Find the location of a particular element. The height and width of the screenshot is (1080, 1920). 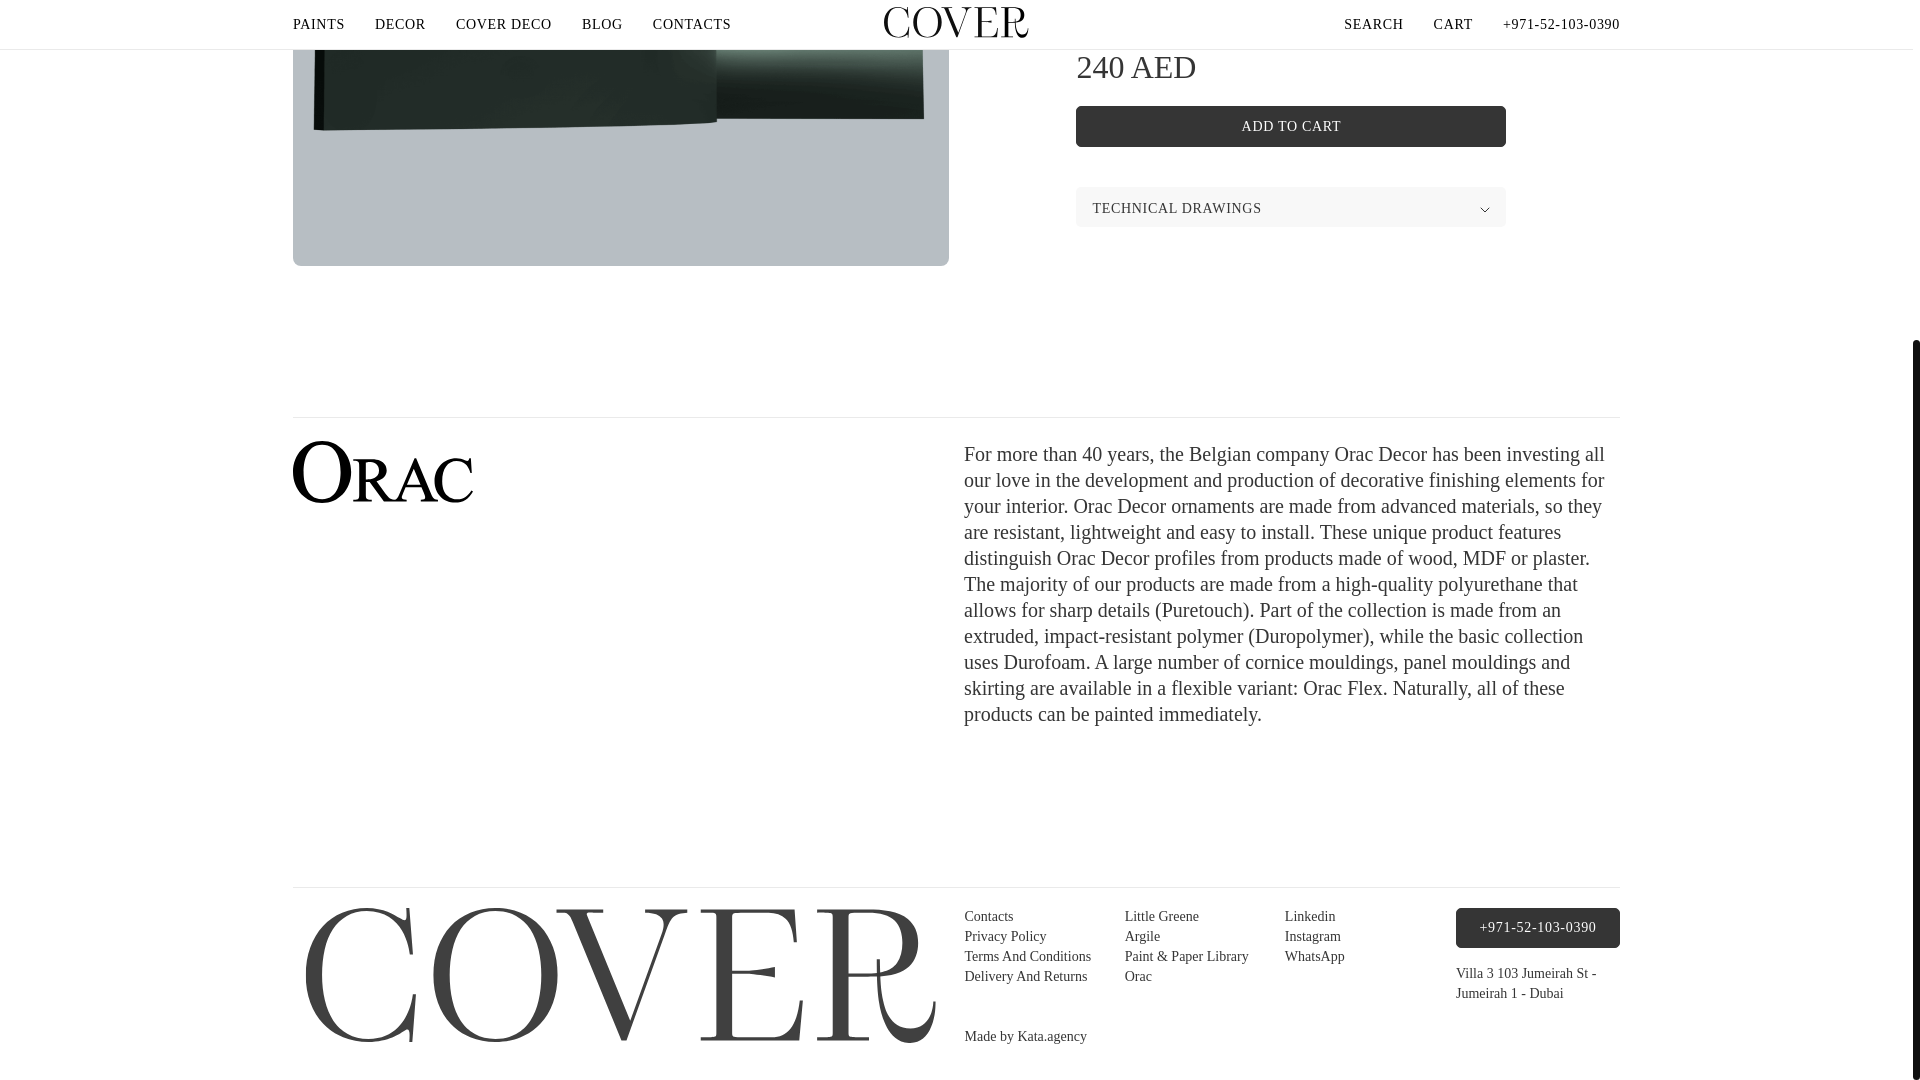

Privacy Policy is located at coordinates (1004, 936).